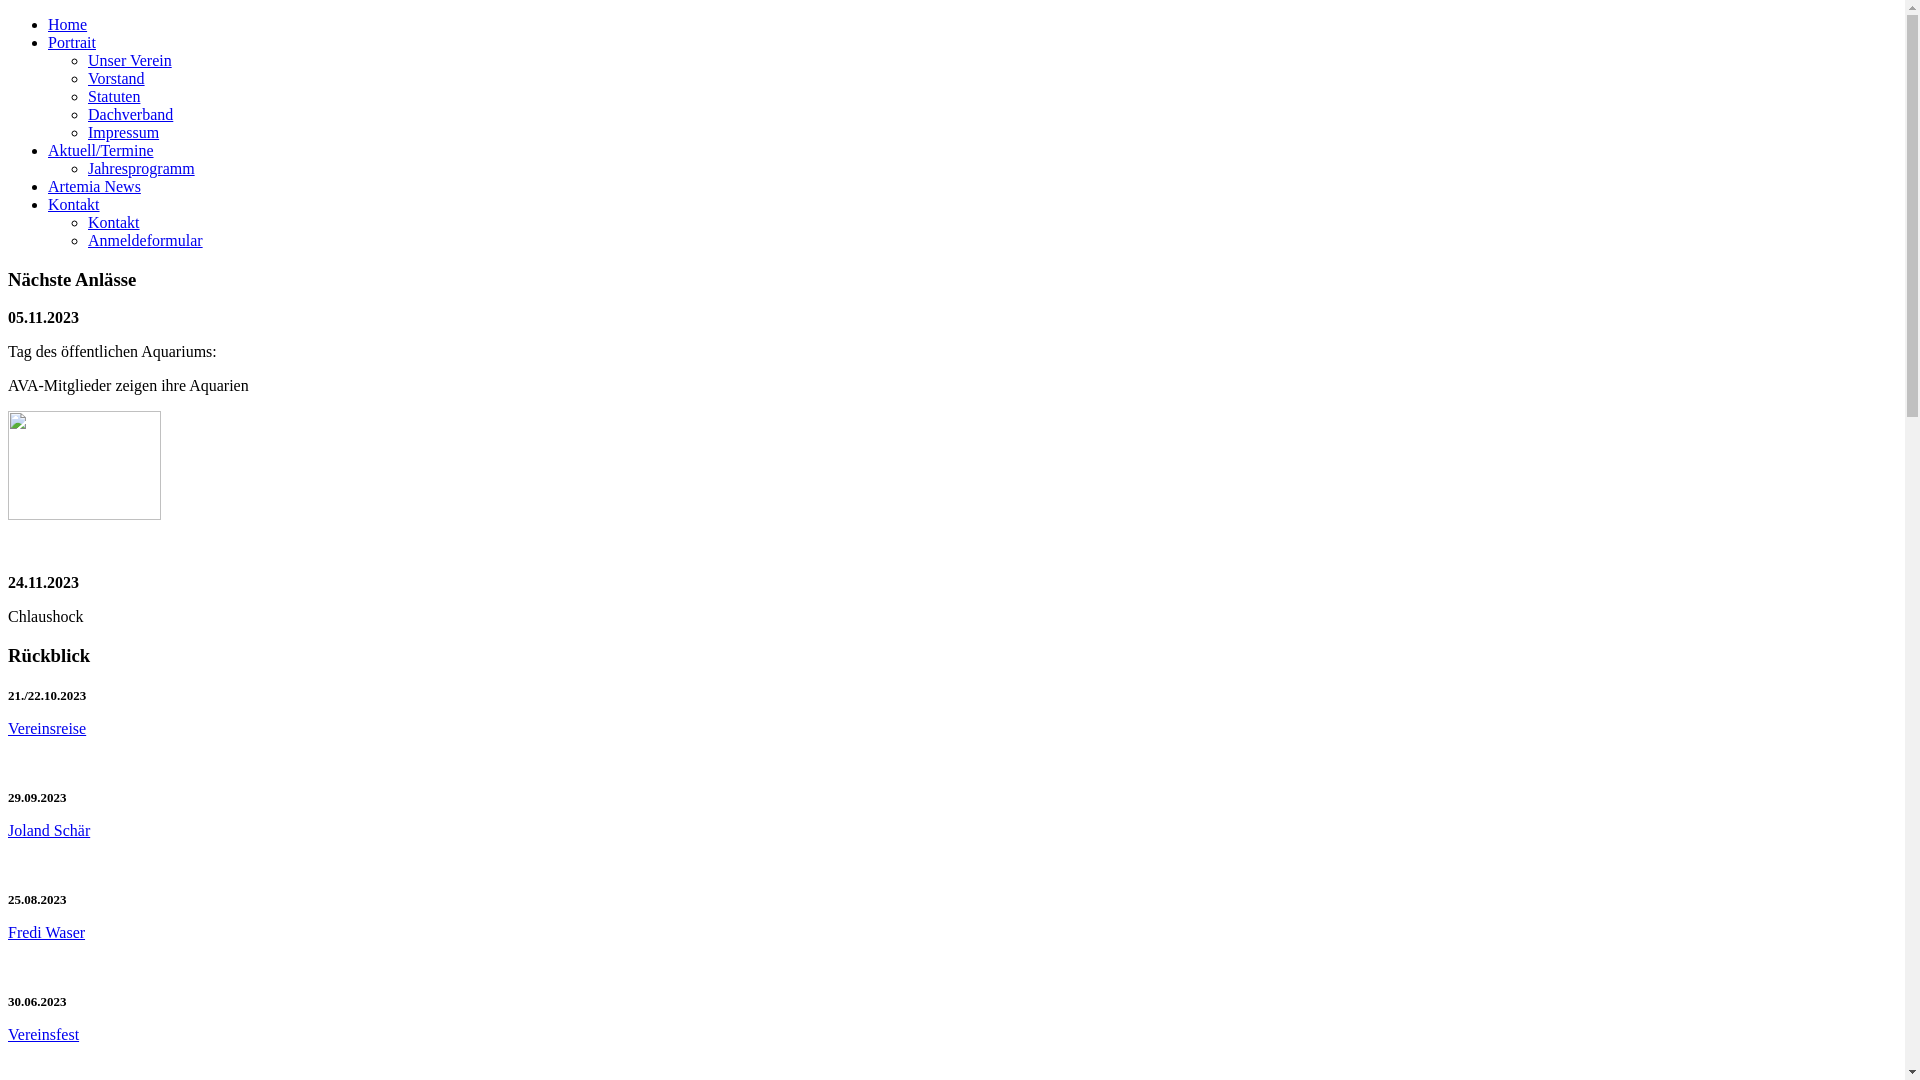 The height and width of the screenshot is (1080, 1920). What do you see at coordinates (68, 24) in the screenshot?
I see `Home` at bounding box center [68, 24].